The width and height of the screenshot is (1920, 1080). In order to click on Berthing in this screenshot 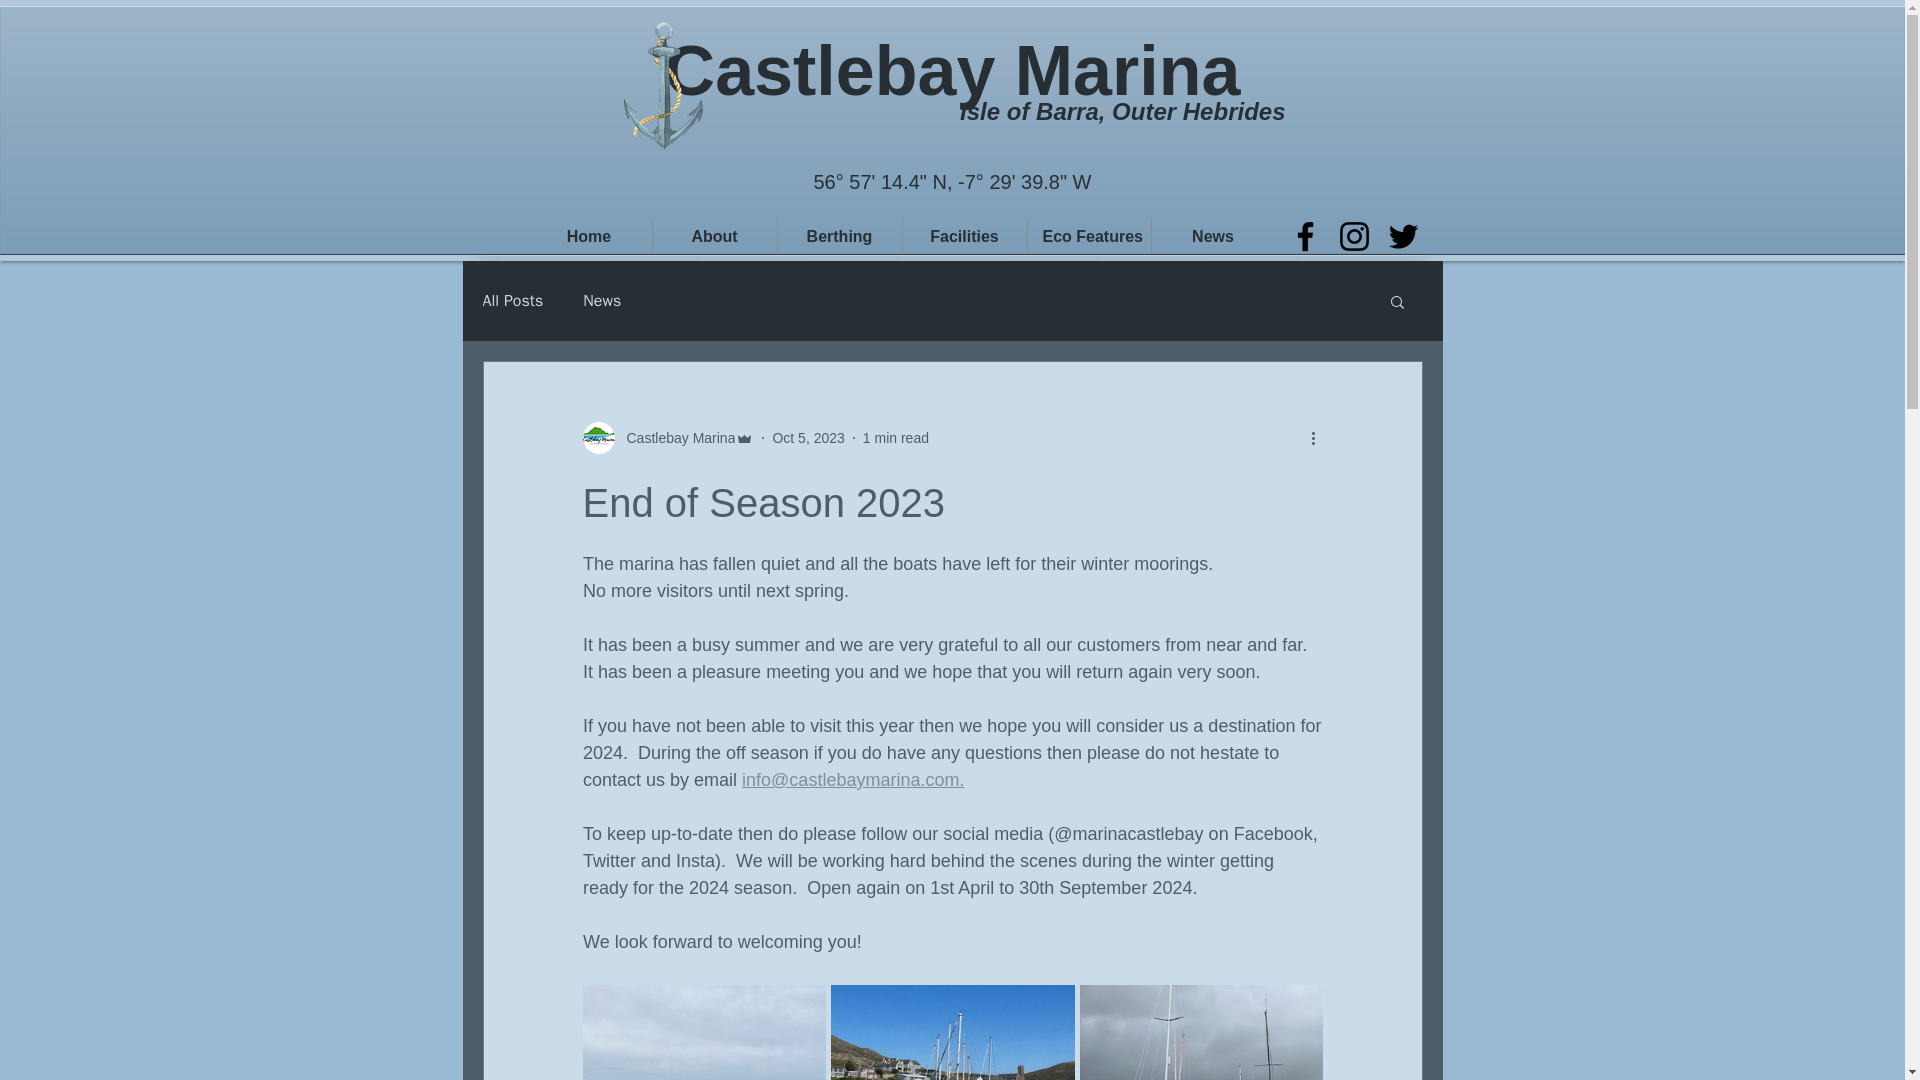, I will do `click(840, 236)`.